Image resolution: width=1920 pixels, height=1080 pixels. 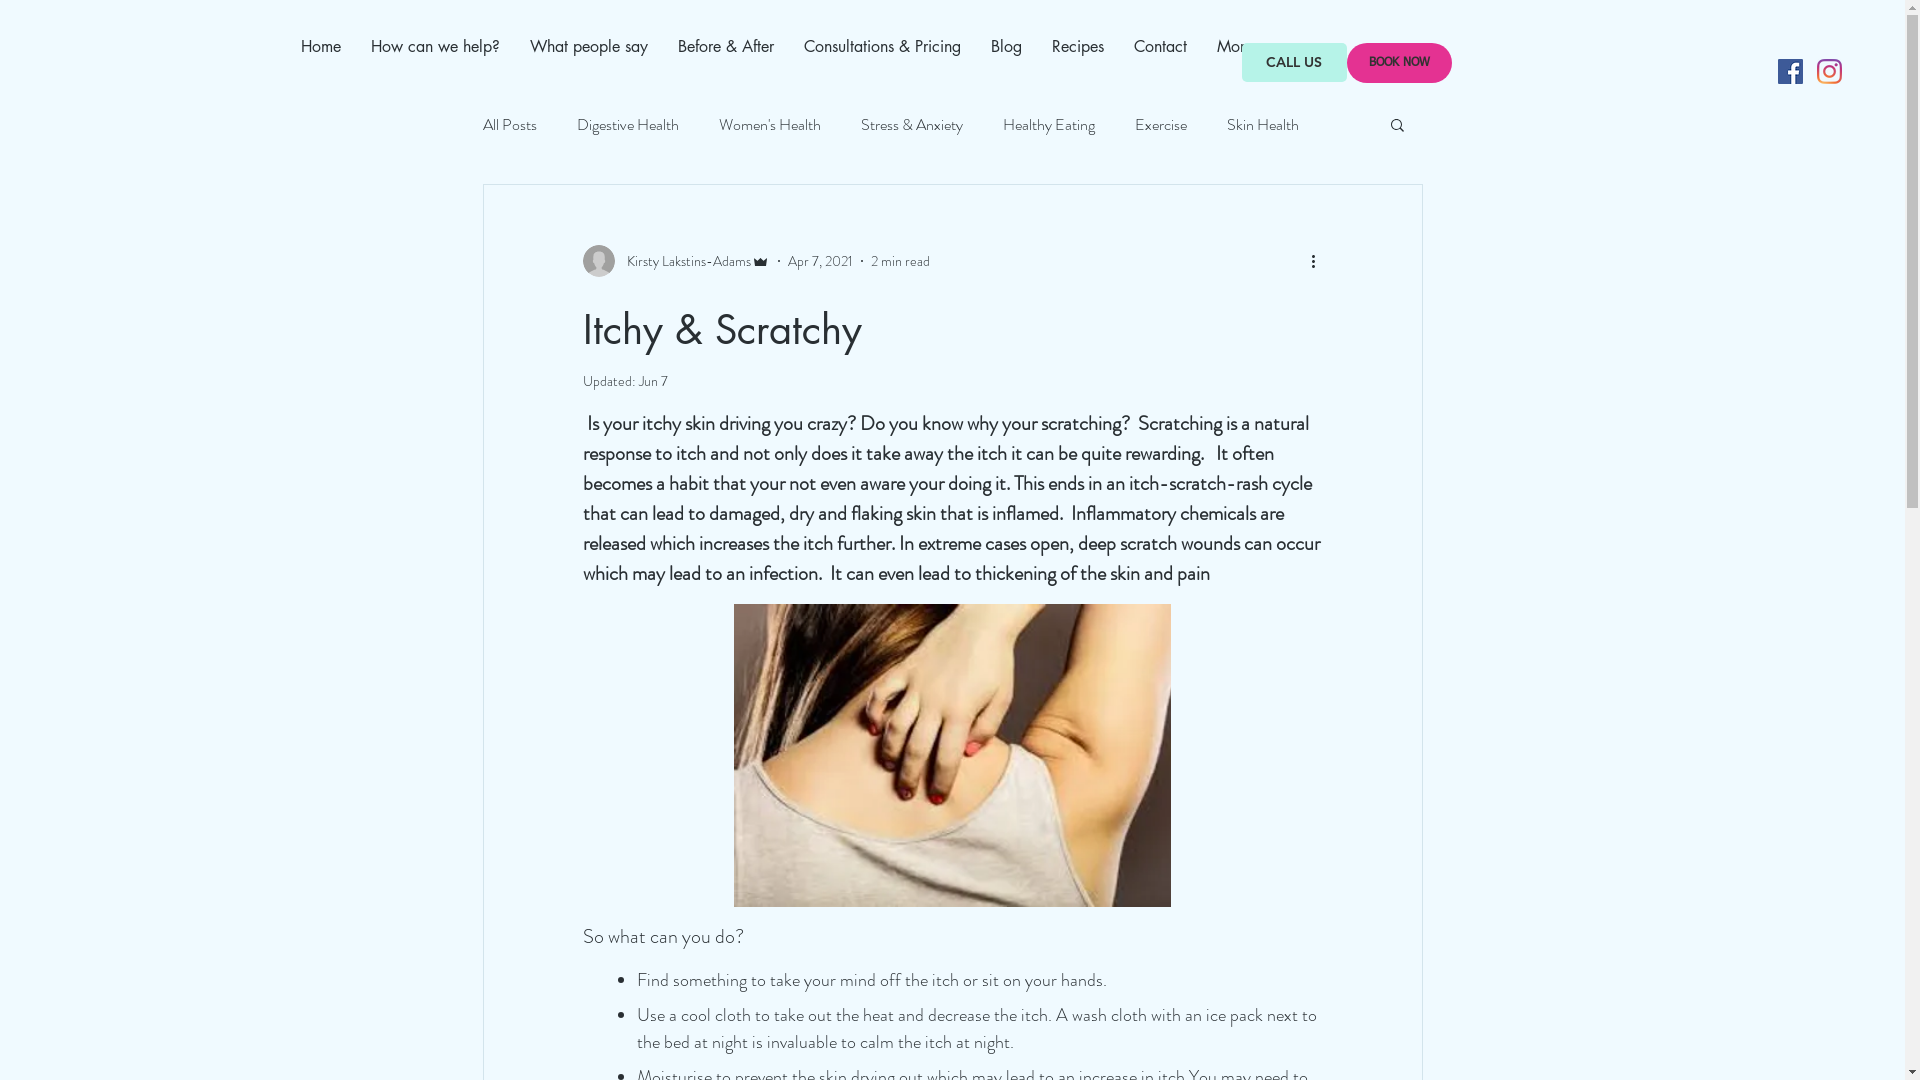 I want to click on What people say, so click(x=588, y=62).